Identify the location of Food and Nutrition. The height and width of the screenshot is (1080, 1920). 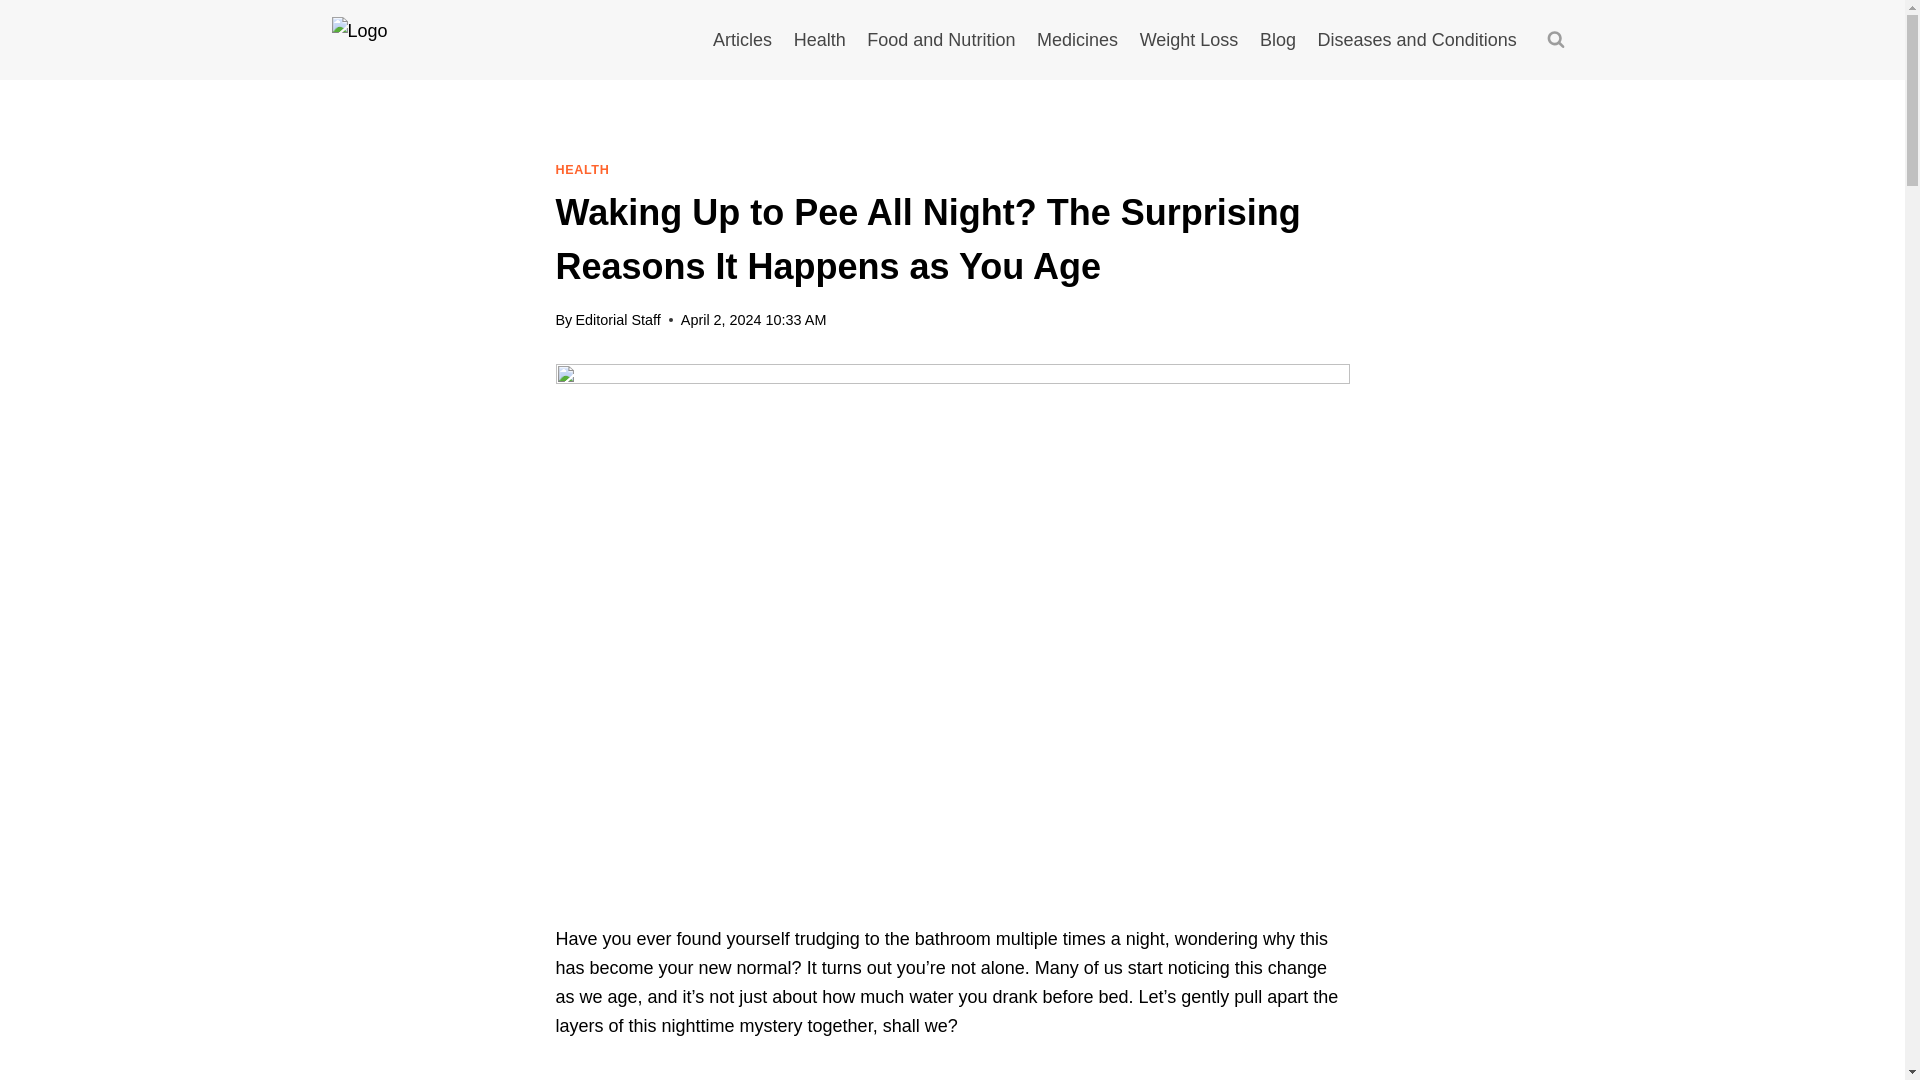
(942, 40).